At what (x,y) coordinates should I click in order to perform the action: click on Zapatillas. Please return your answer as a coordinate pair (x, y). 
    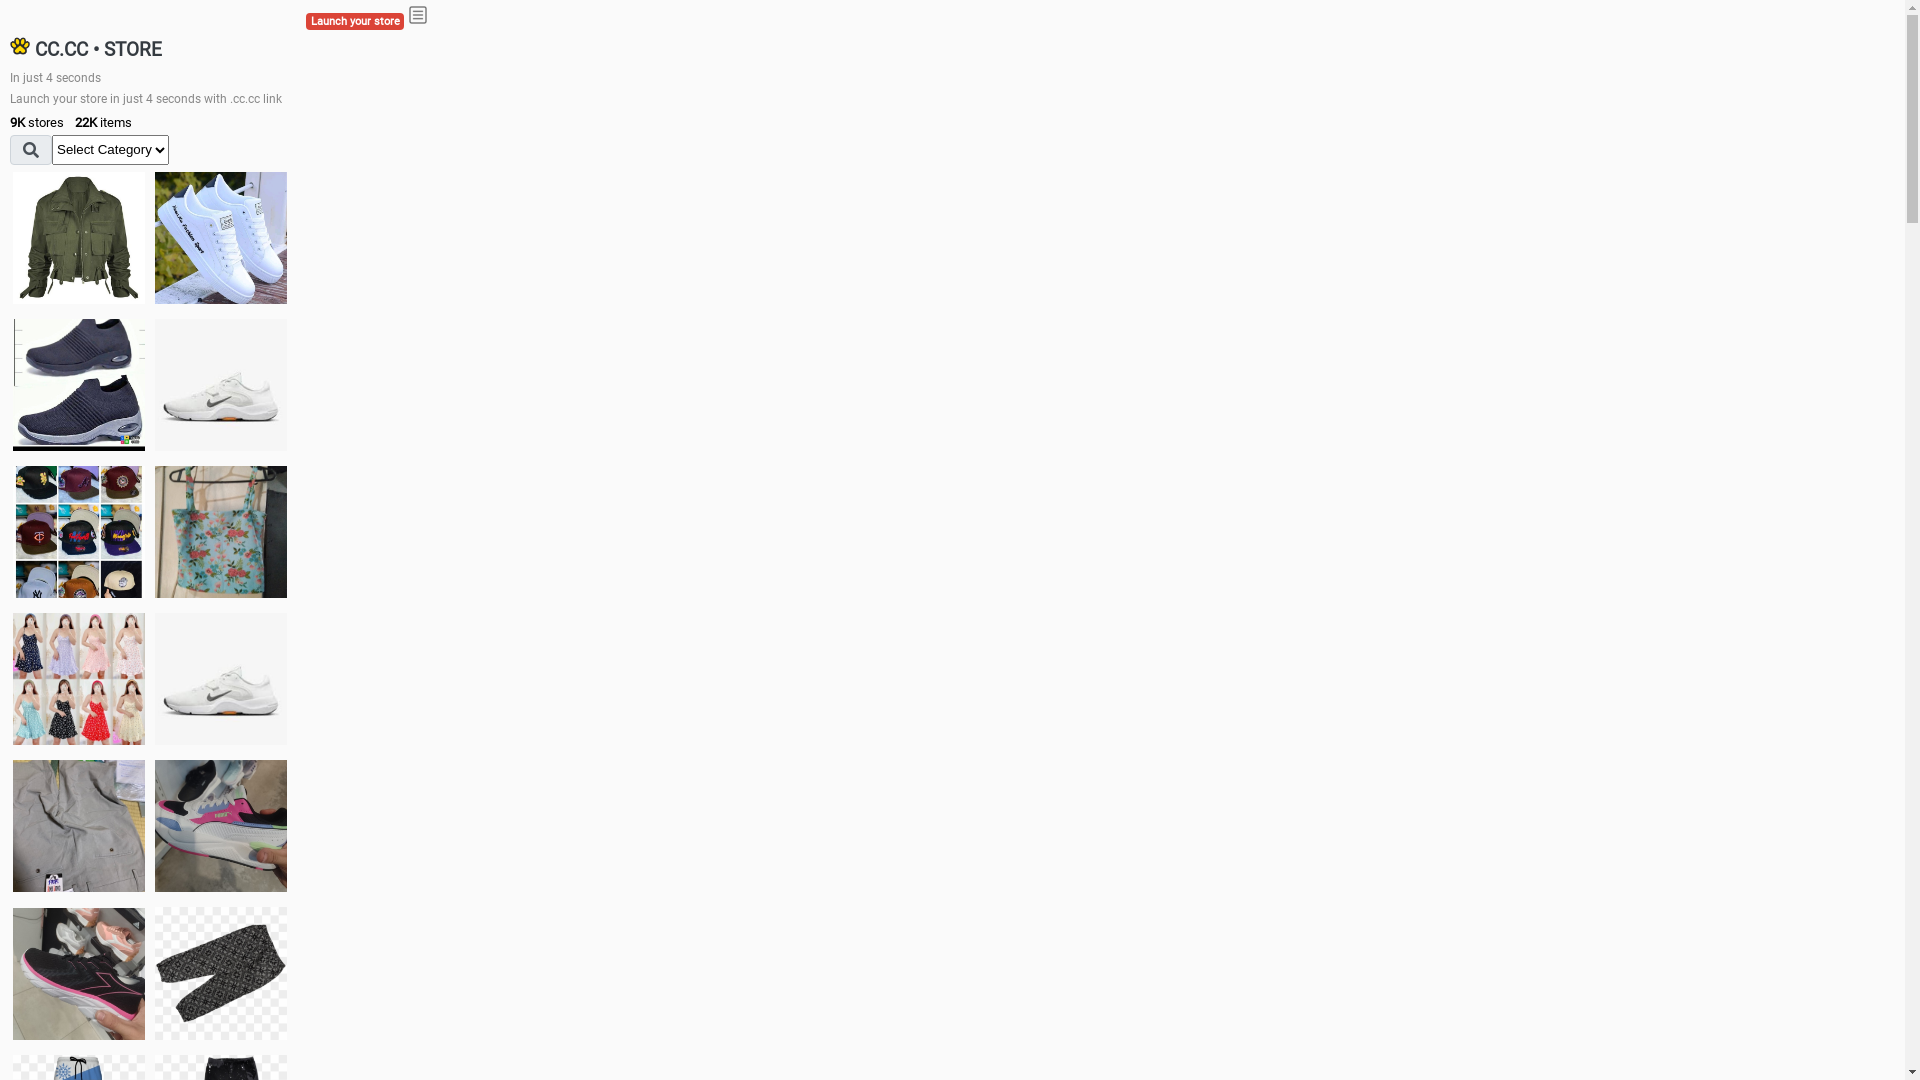
    Looking at the image, I should click on (79, 974).